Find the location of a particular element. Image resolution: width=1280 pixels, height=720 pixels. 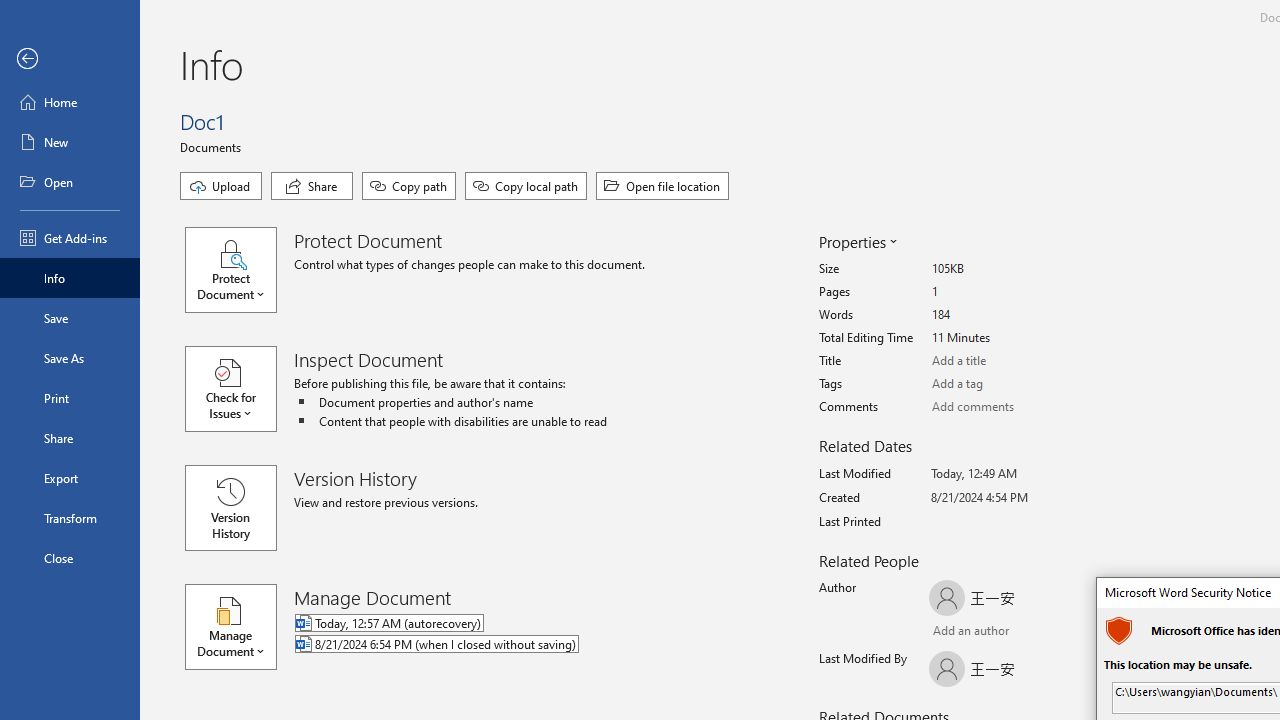

Add an author is located at coordinates (949, 632).